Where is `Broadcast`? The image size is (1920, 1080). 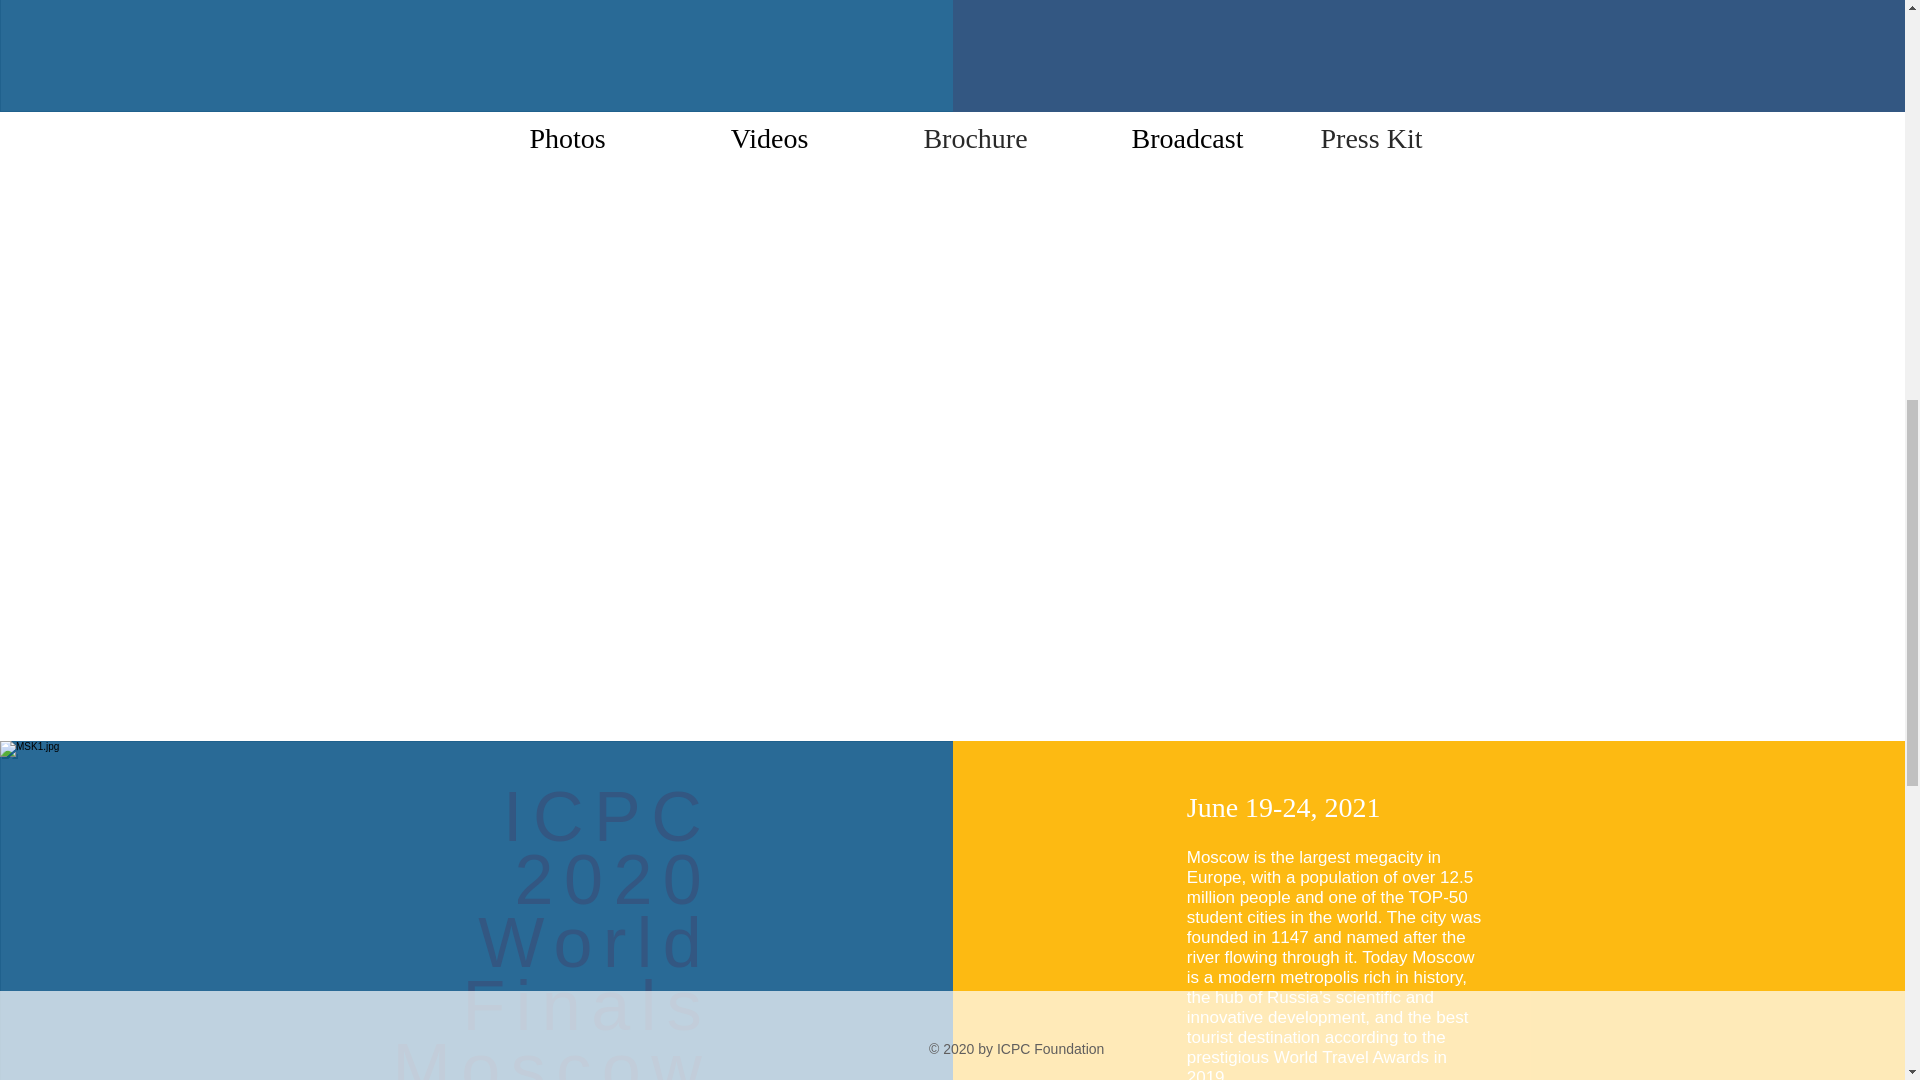
Broadcast is located at coordinates (1187, 138).